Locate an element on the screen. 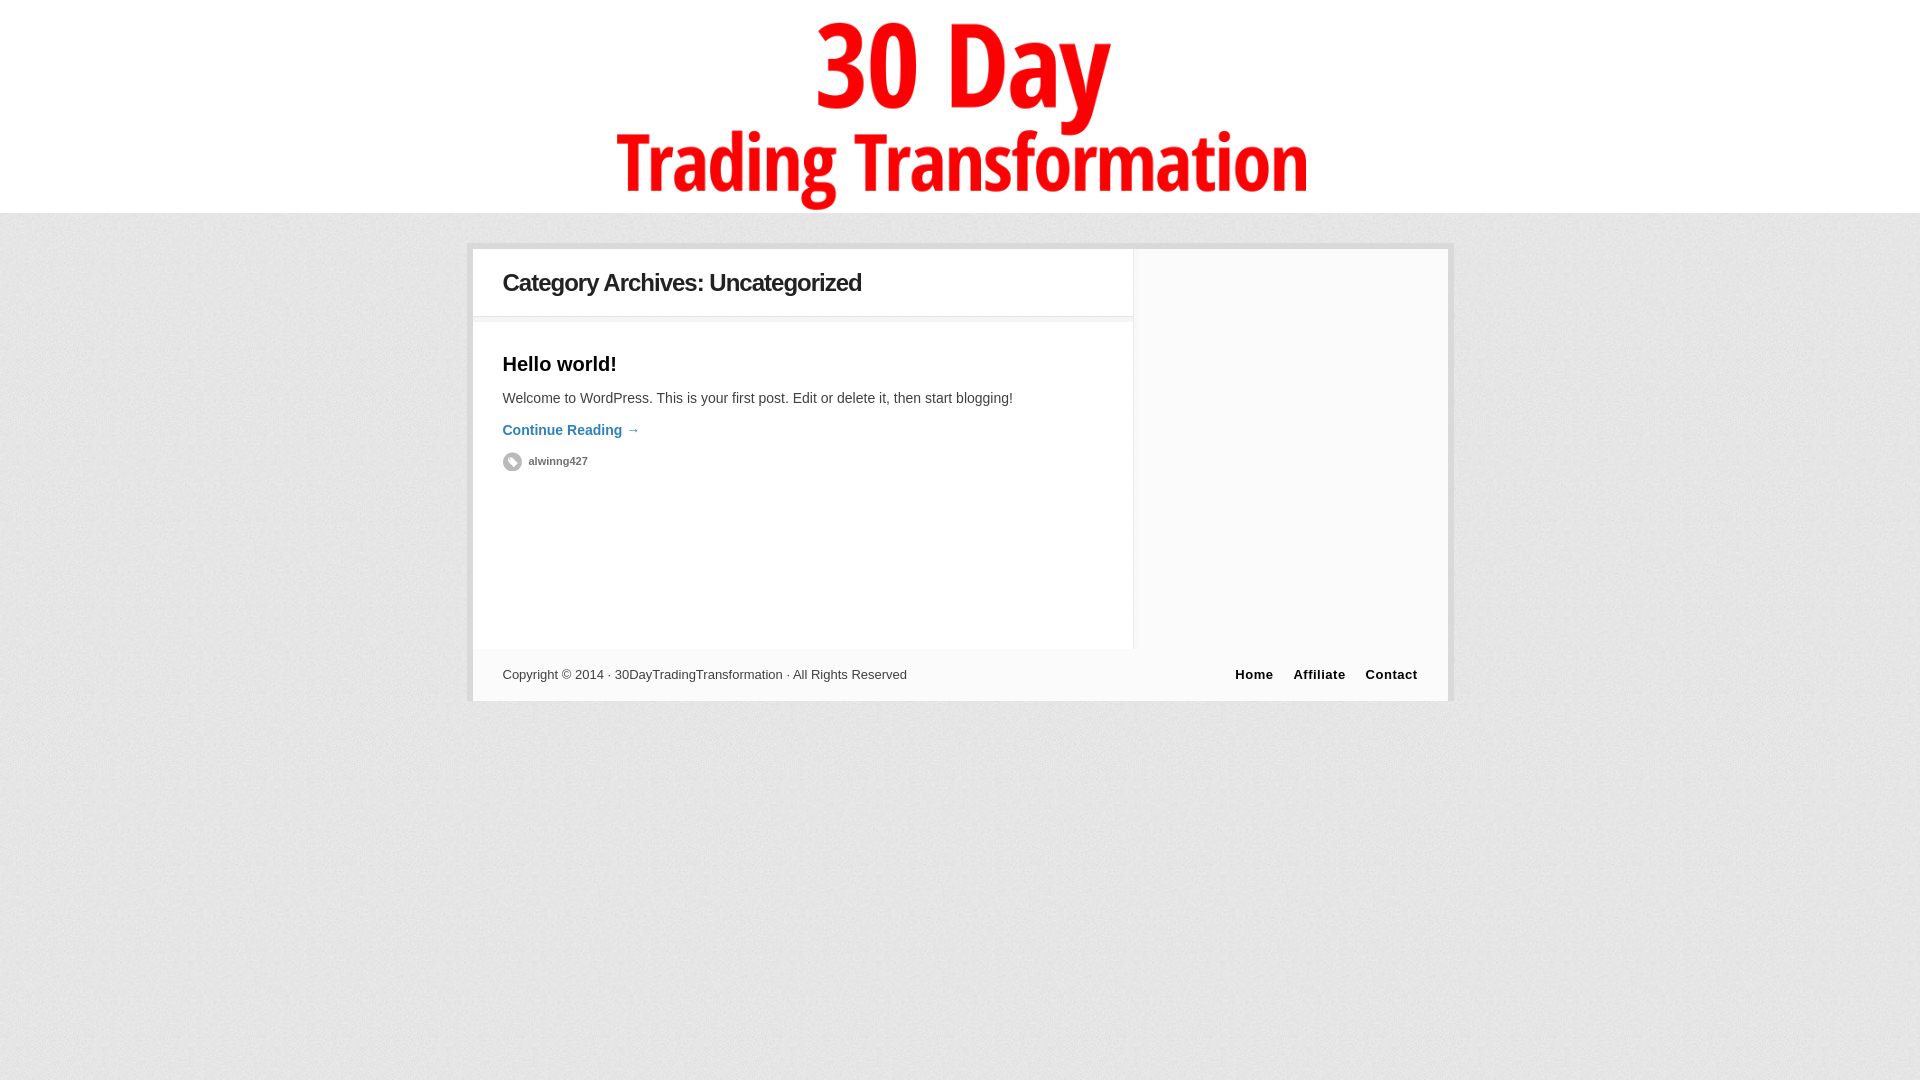 This screenshot has width=1920, height=1080. 30 Day Trading Transformation is located at coordinates (960, 208).